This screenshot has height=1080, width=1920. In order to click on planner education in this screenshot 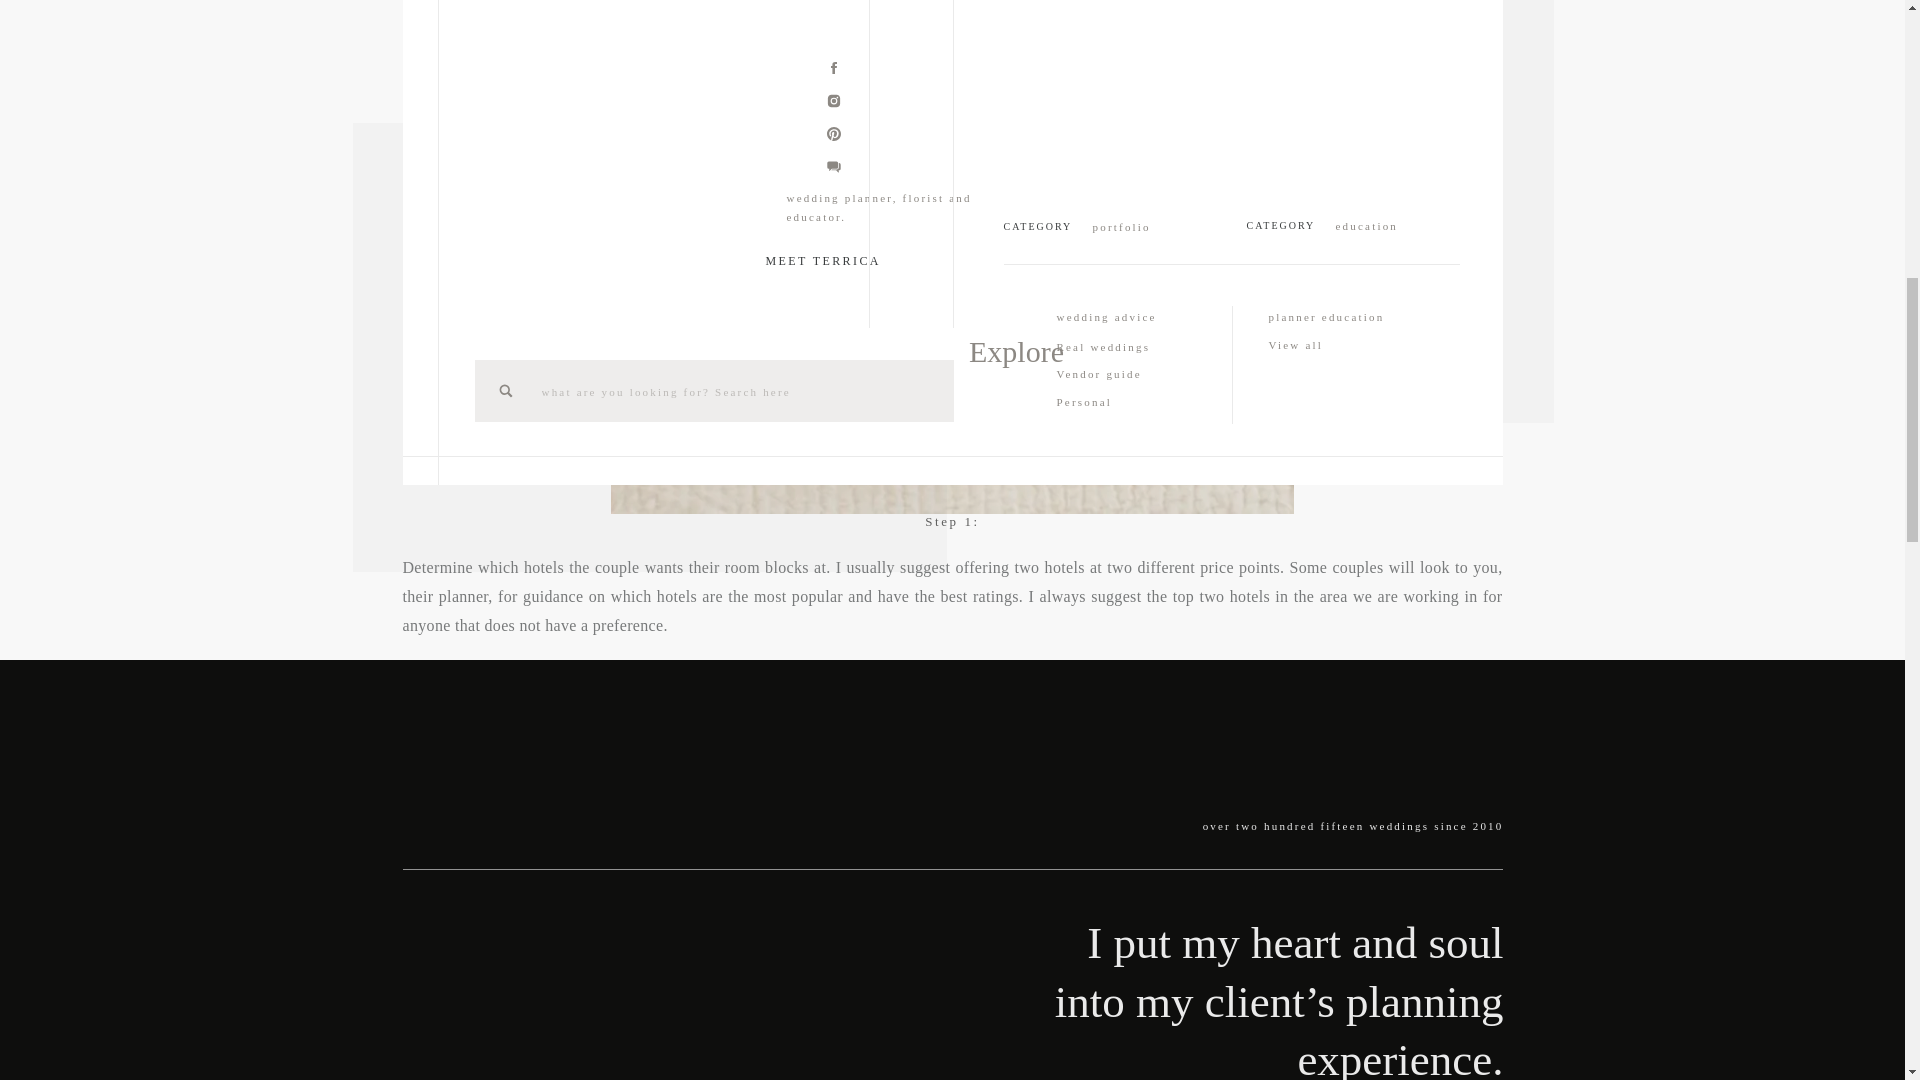, I will do `click(1352, 317)`.